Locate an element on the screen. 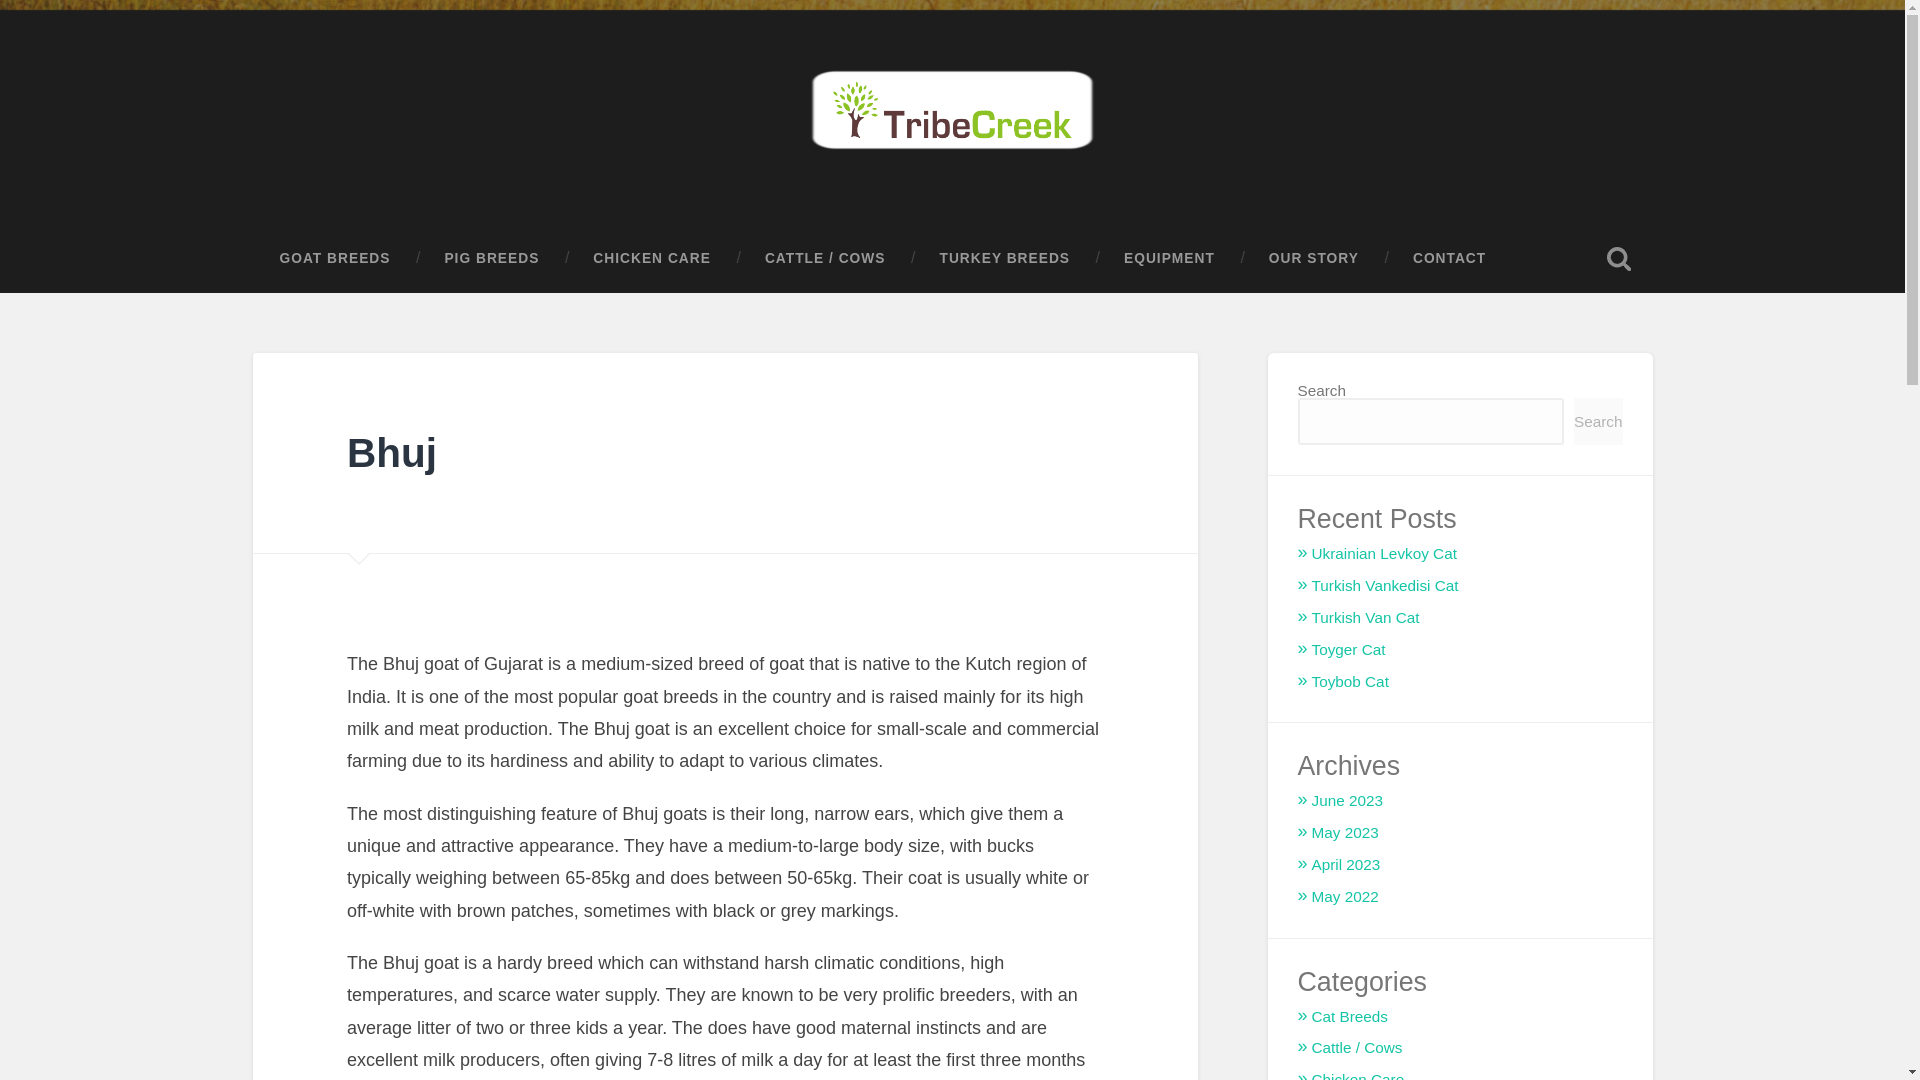 The image size is (1920, 1080). June 2023 is located at coordinates (1346, 800).